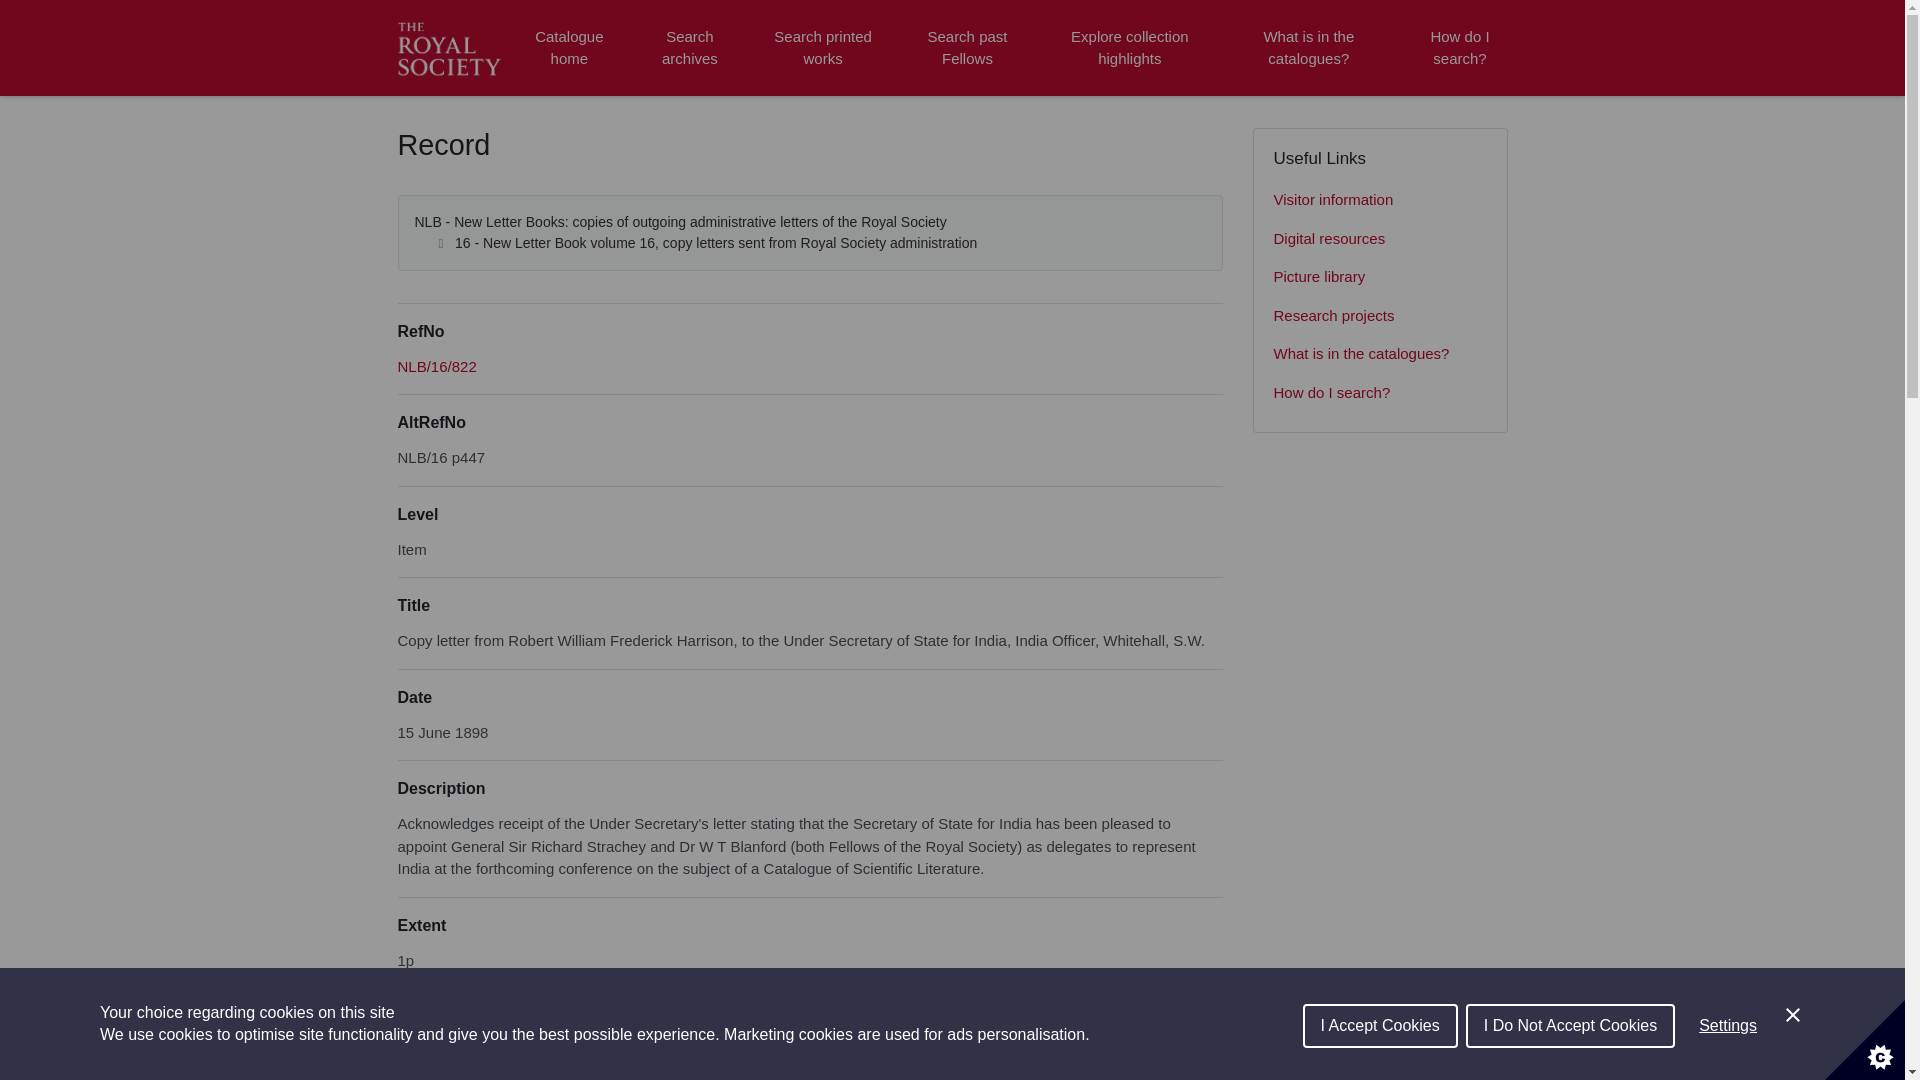 The image size is (1920, 1080). What do you see at coordinates (824, 48) in the screenshot?
I see `Search printed works` at bounding box center [824, 48].